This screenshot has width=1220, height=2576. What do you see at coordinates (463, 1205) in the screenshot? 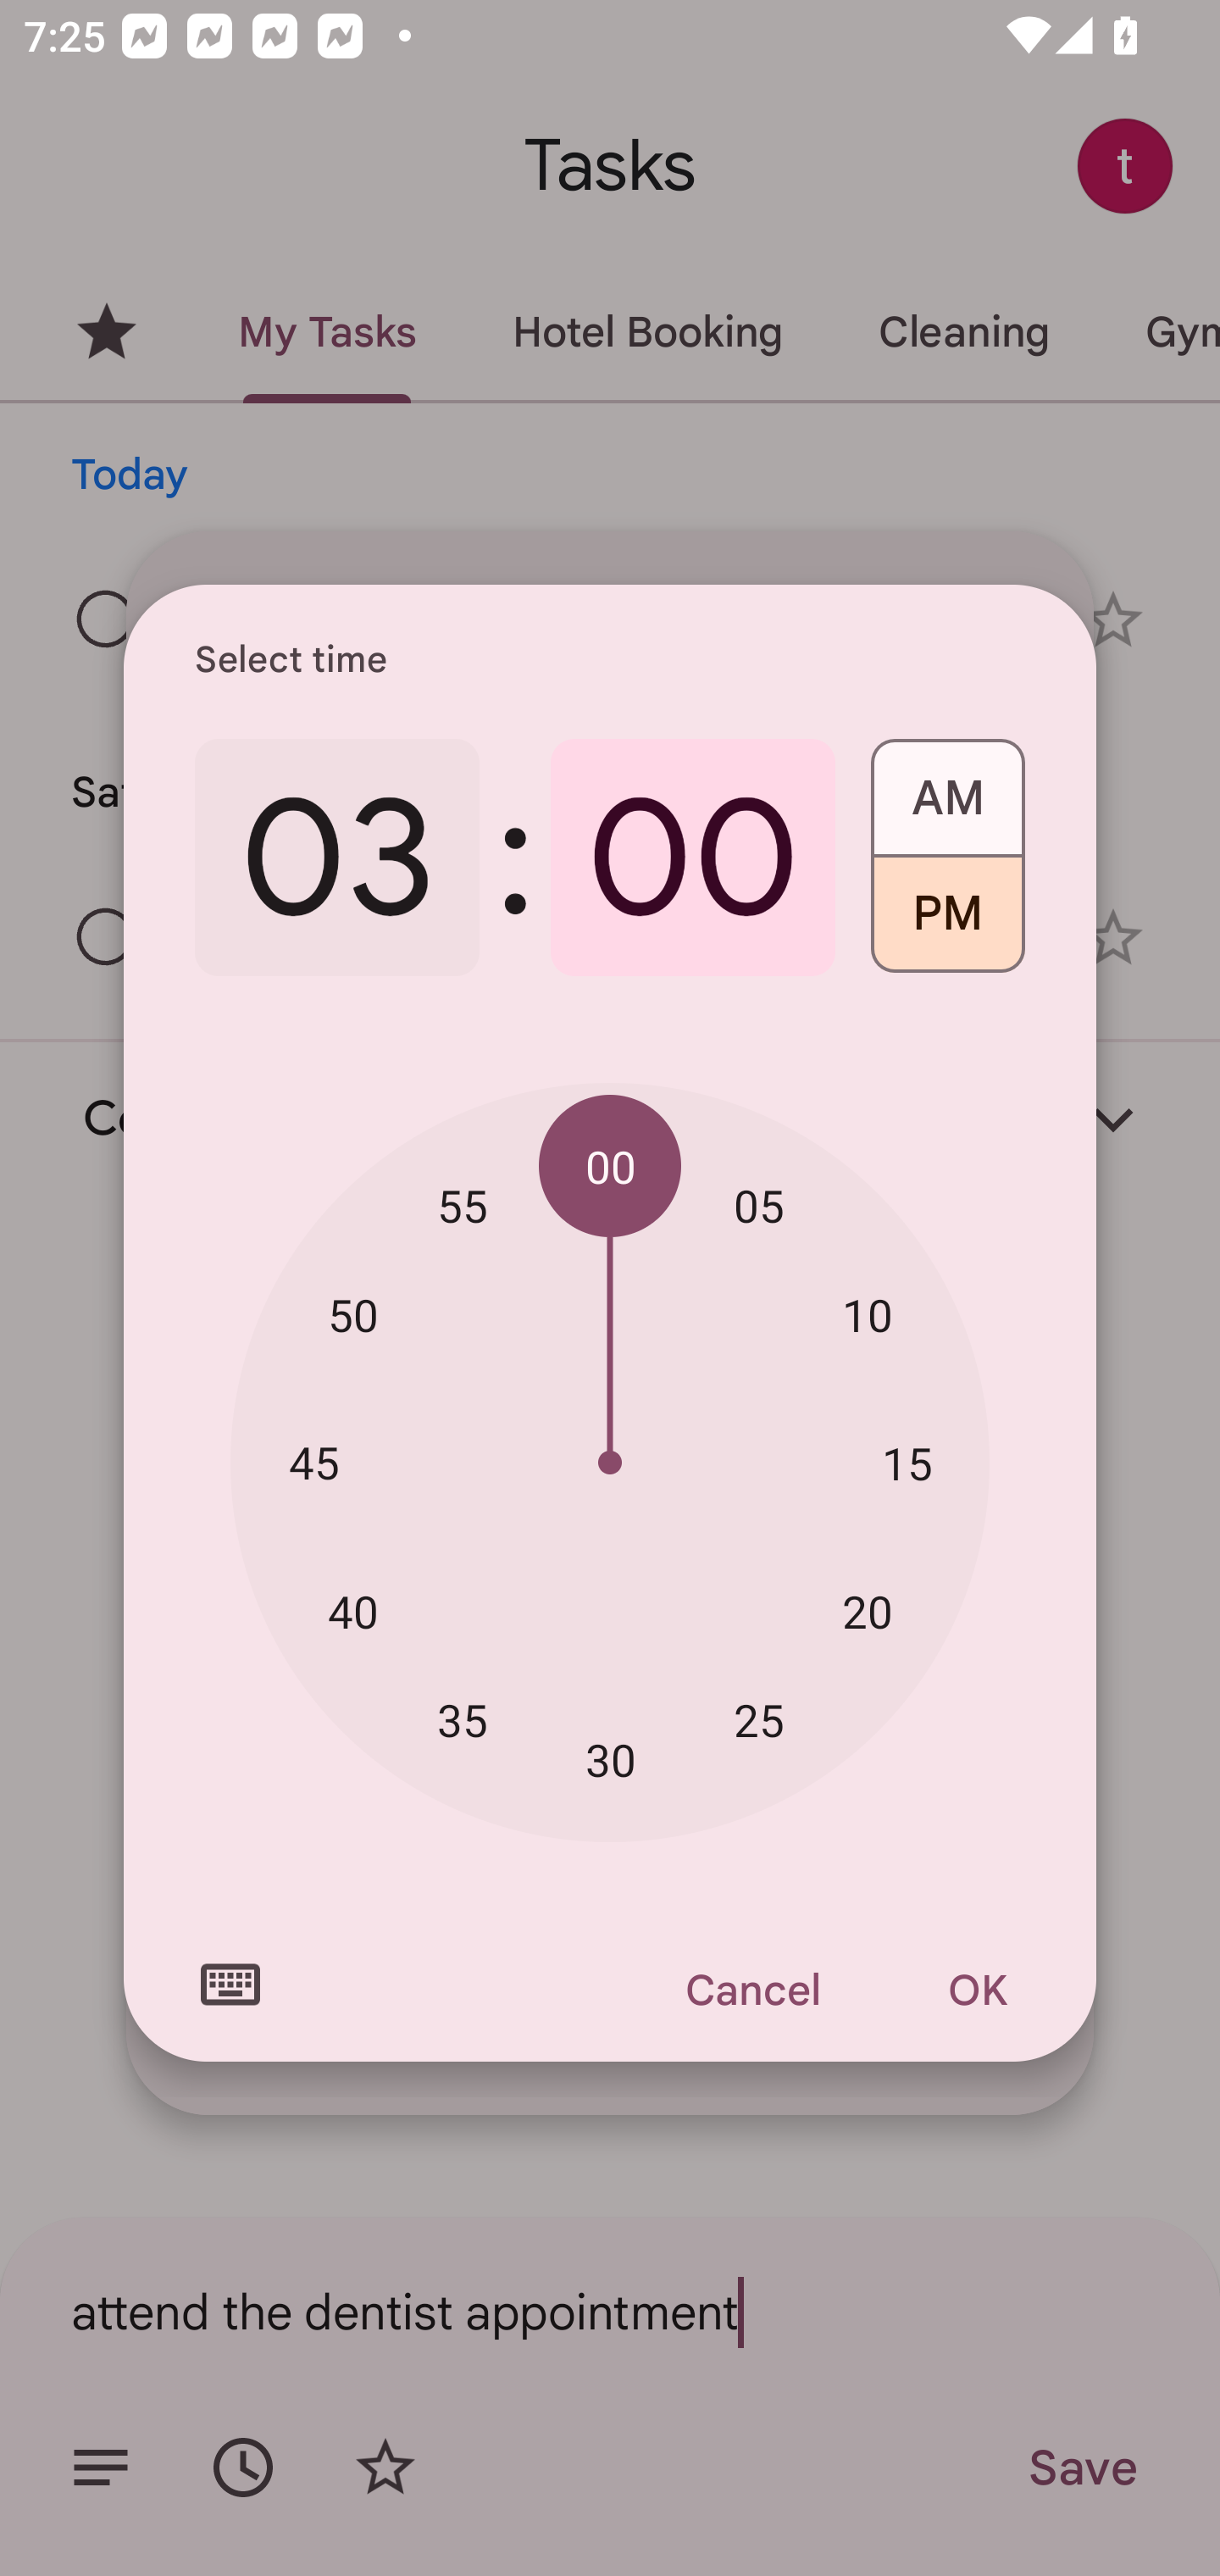
I see `55 55 minutes` at bounding box center [463, 1205].